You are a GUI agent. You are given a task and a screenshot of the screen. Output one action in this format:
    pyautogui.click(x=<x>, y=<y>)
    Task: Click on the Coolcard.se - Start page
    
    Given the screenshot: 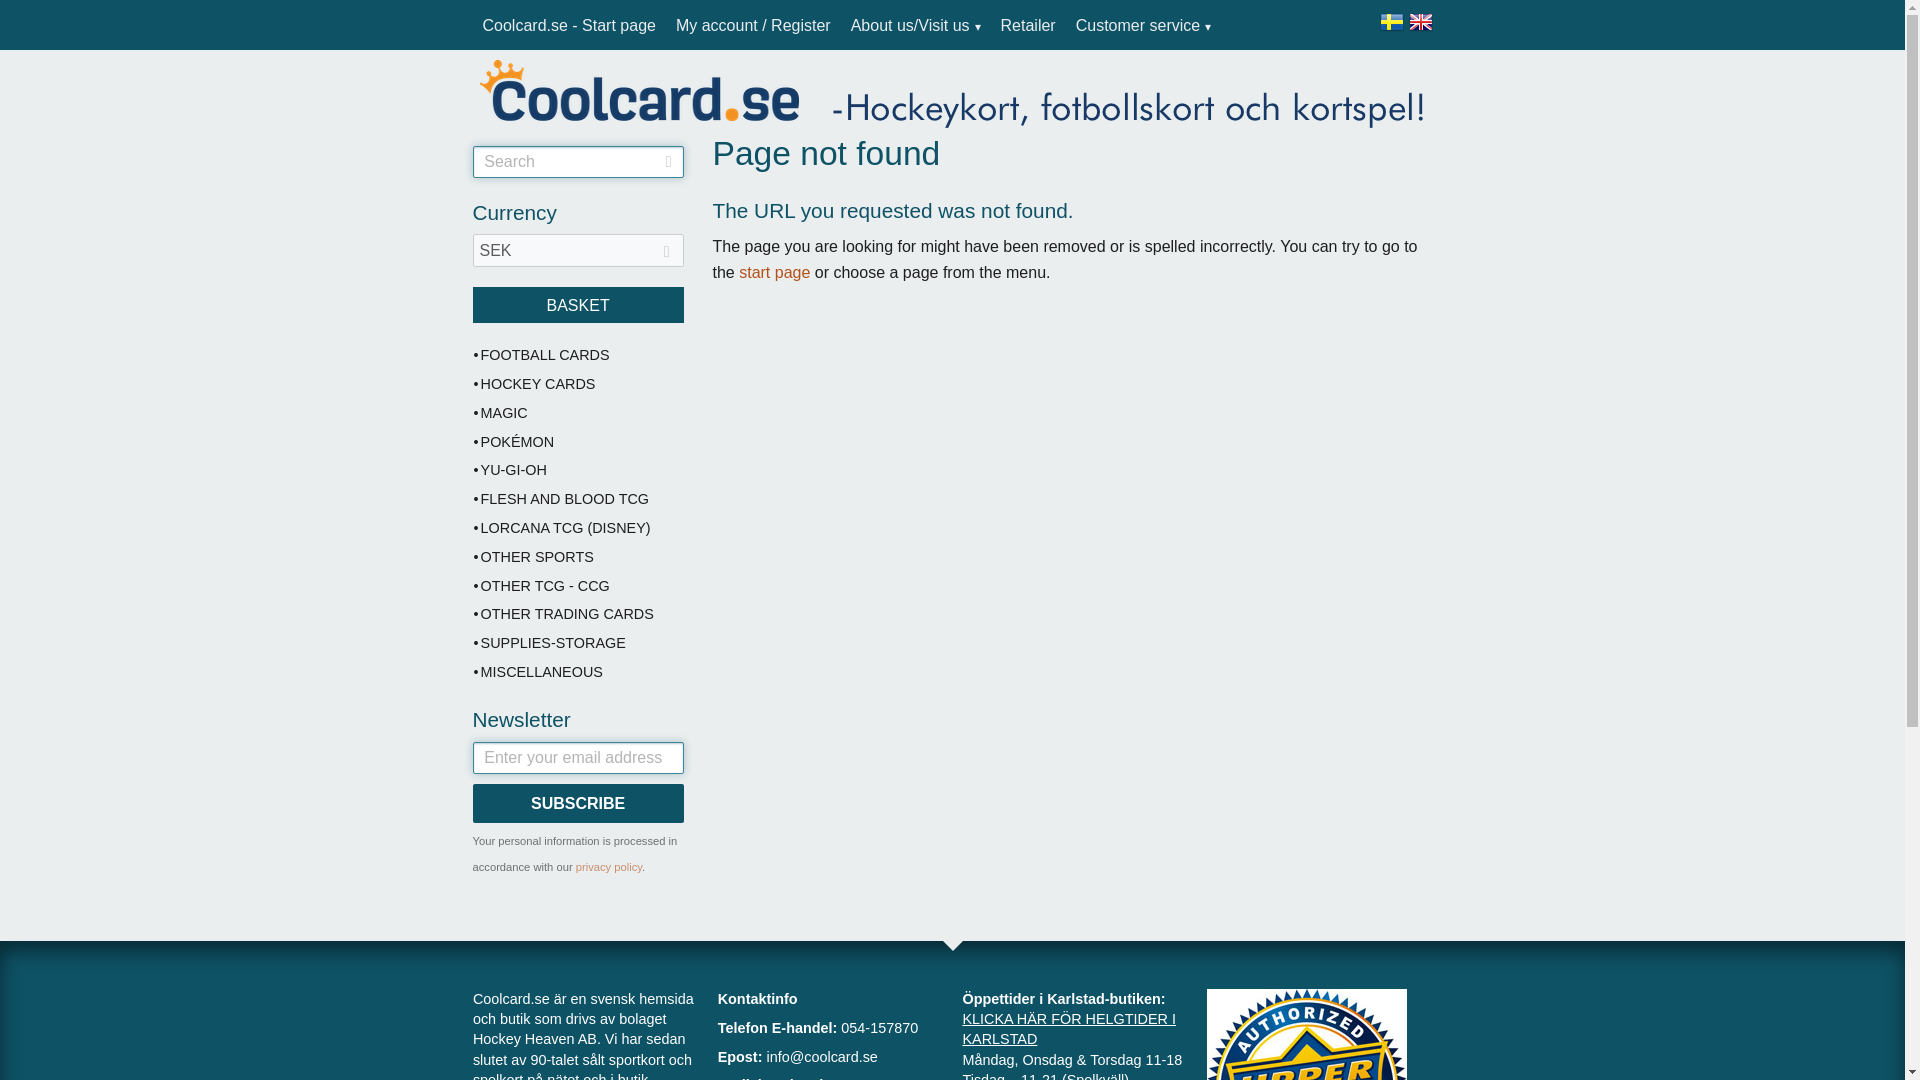 What is the action you would take?
    pyautogui.click(x=568, y=26)
    